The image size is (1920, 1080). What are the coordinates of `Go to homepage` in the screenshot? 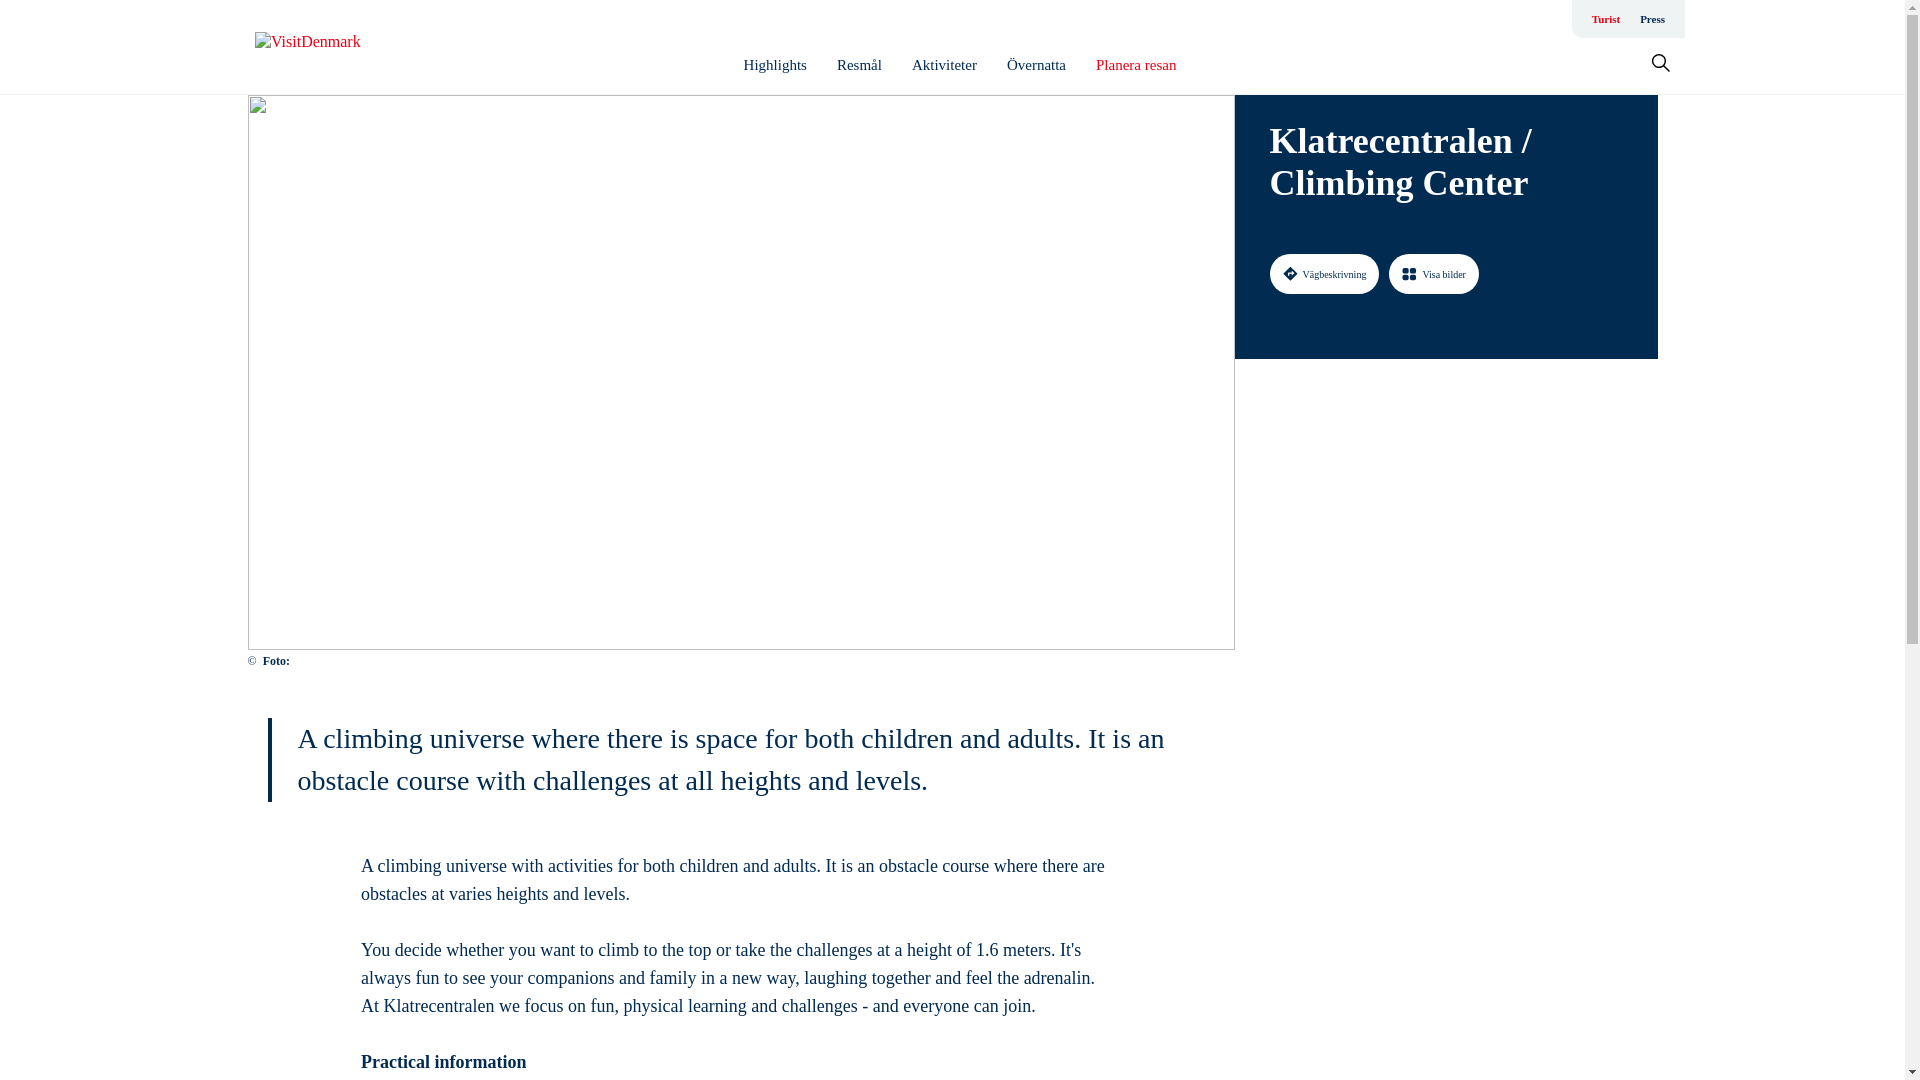 It's located at (334, 47).